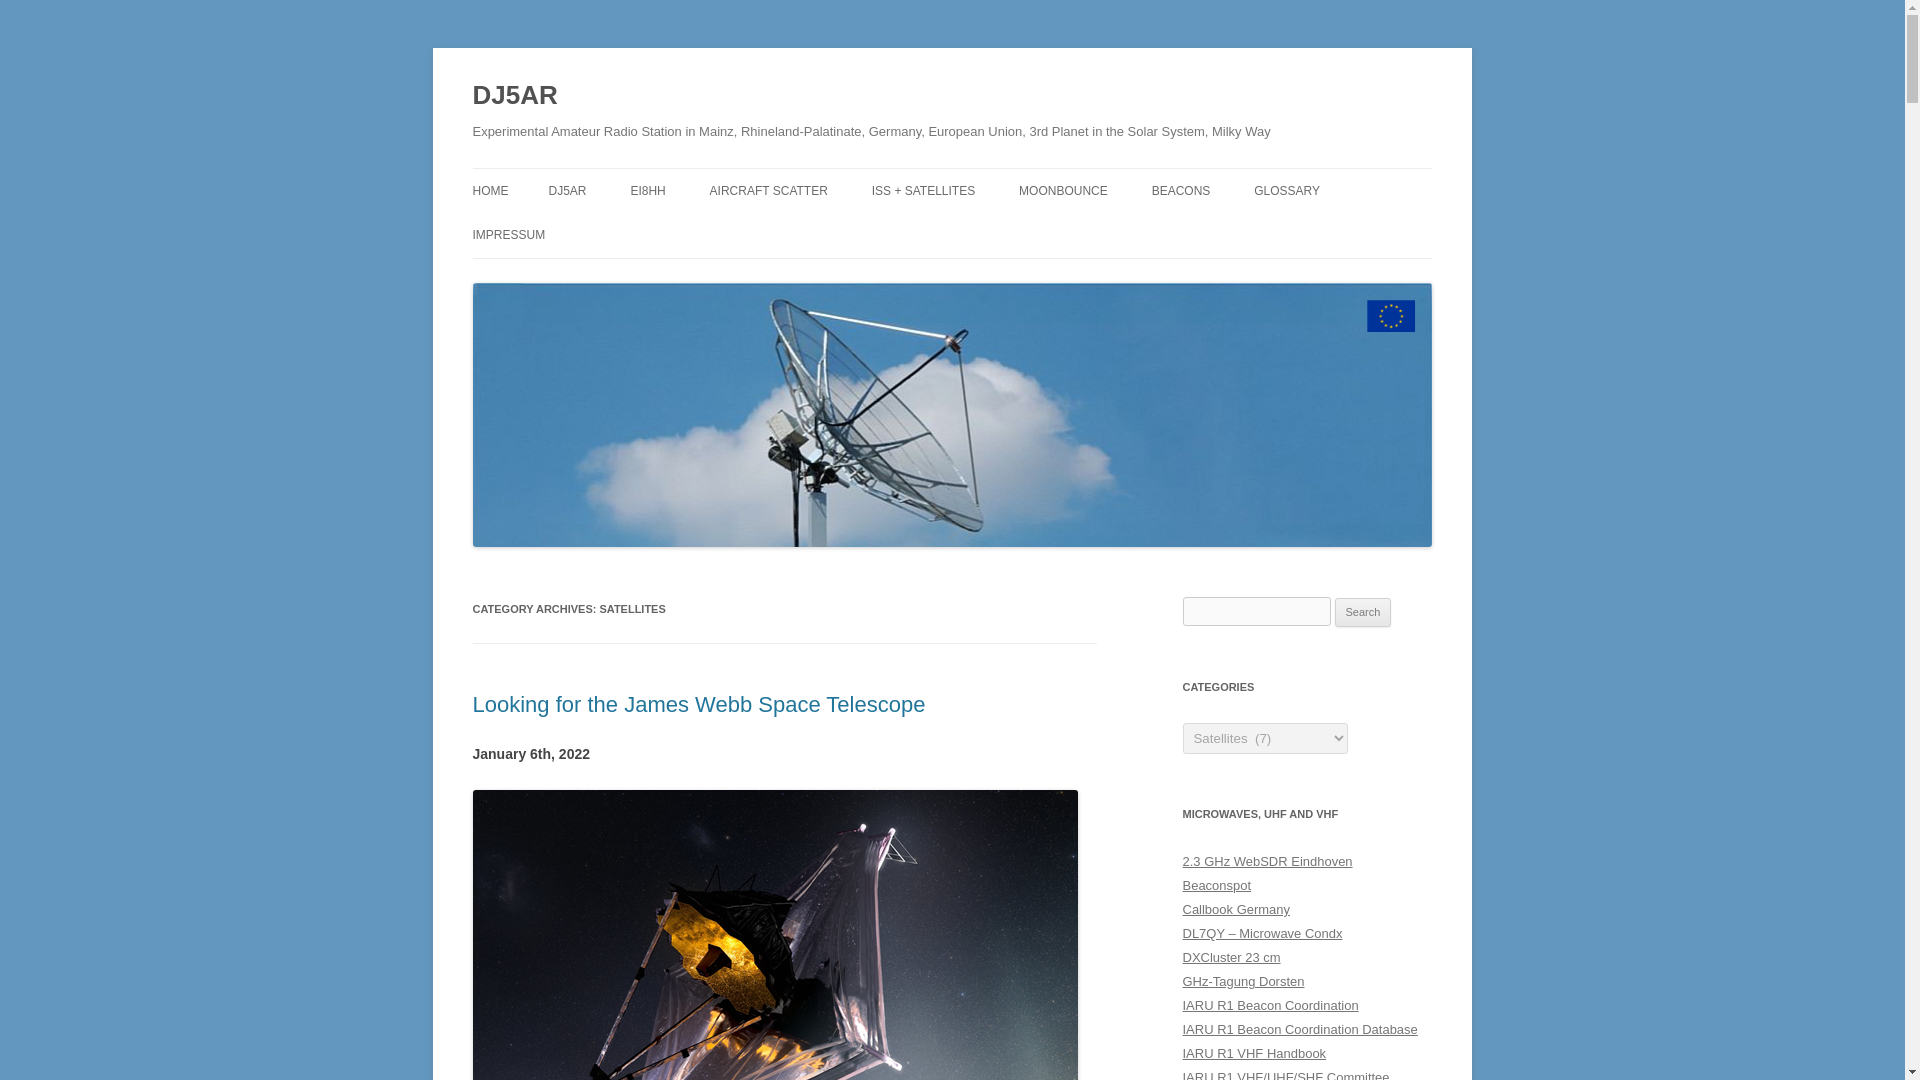  I want to click on Search, so click(1363, 612).